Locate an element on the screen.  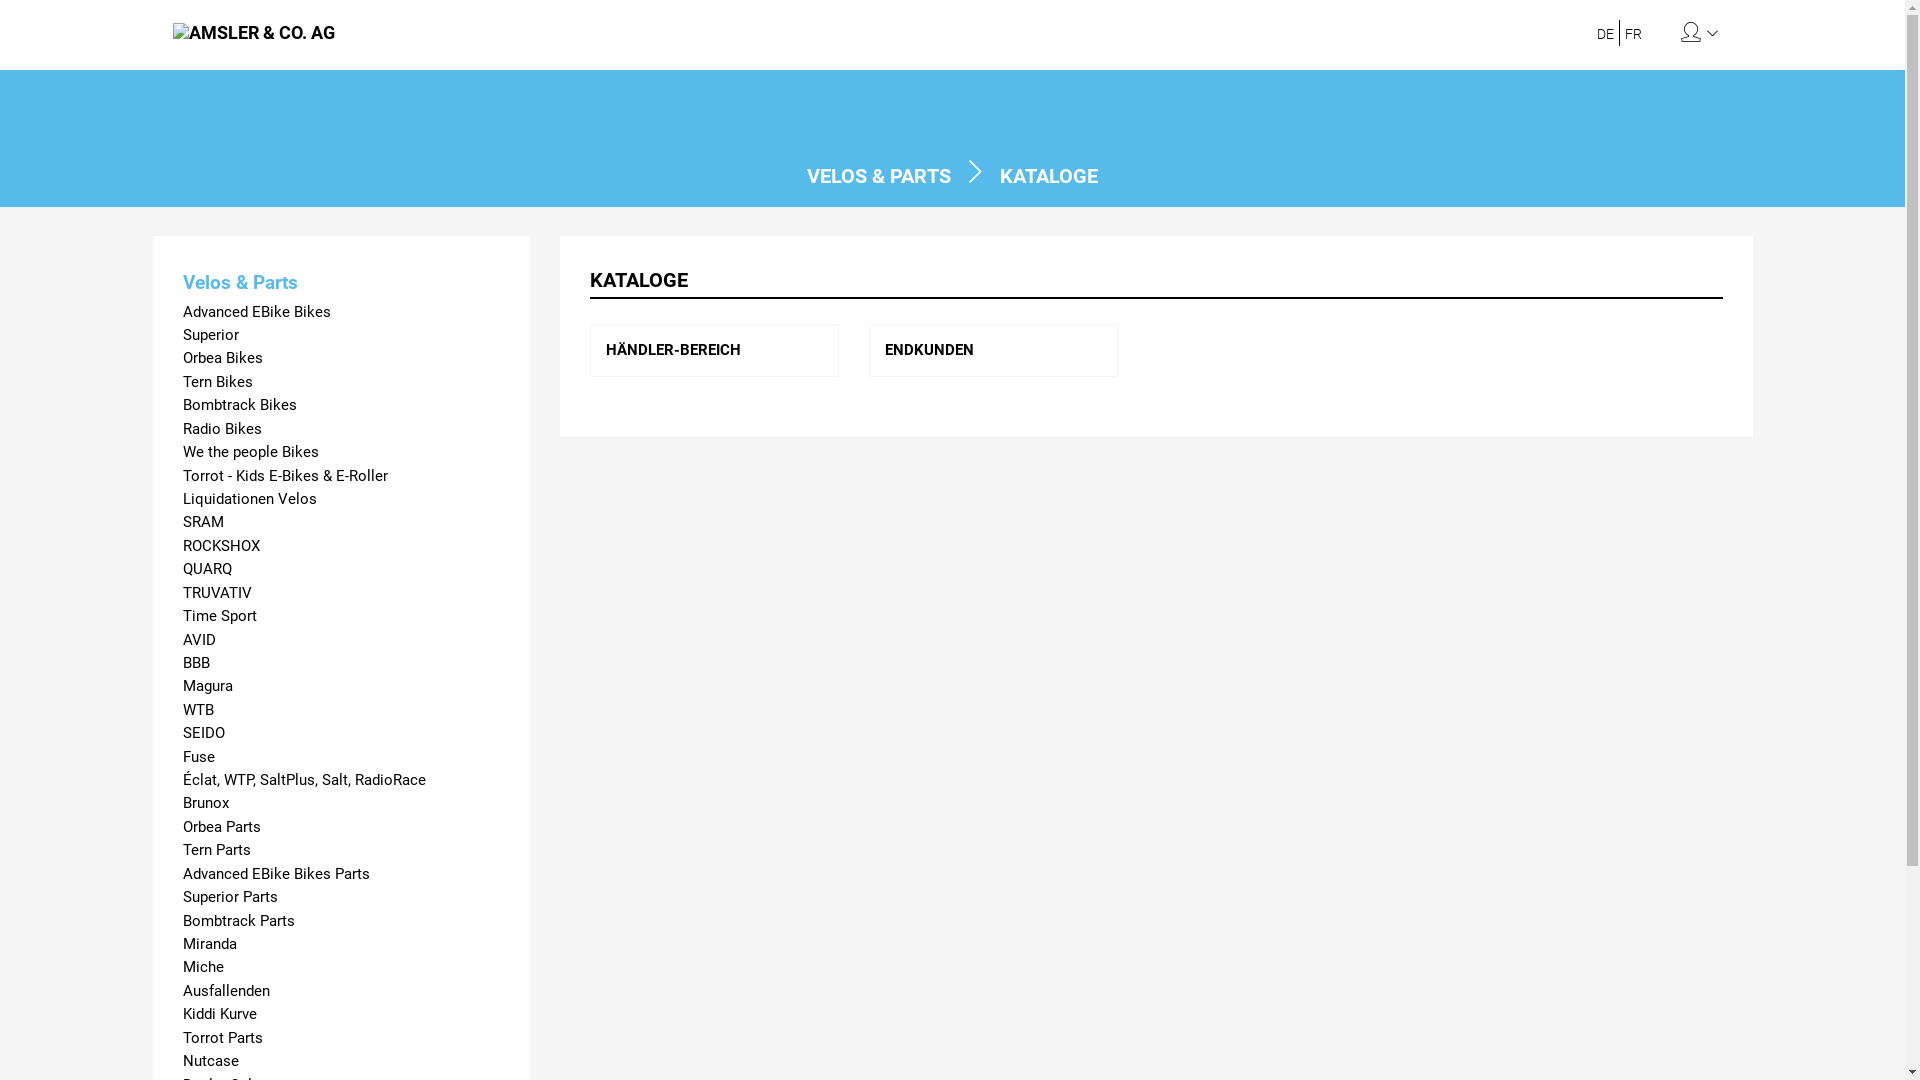
Nutcase is located at coordinates (341, 1062).